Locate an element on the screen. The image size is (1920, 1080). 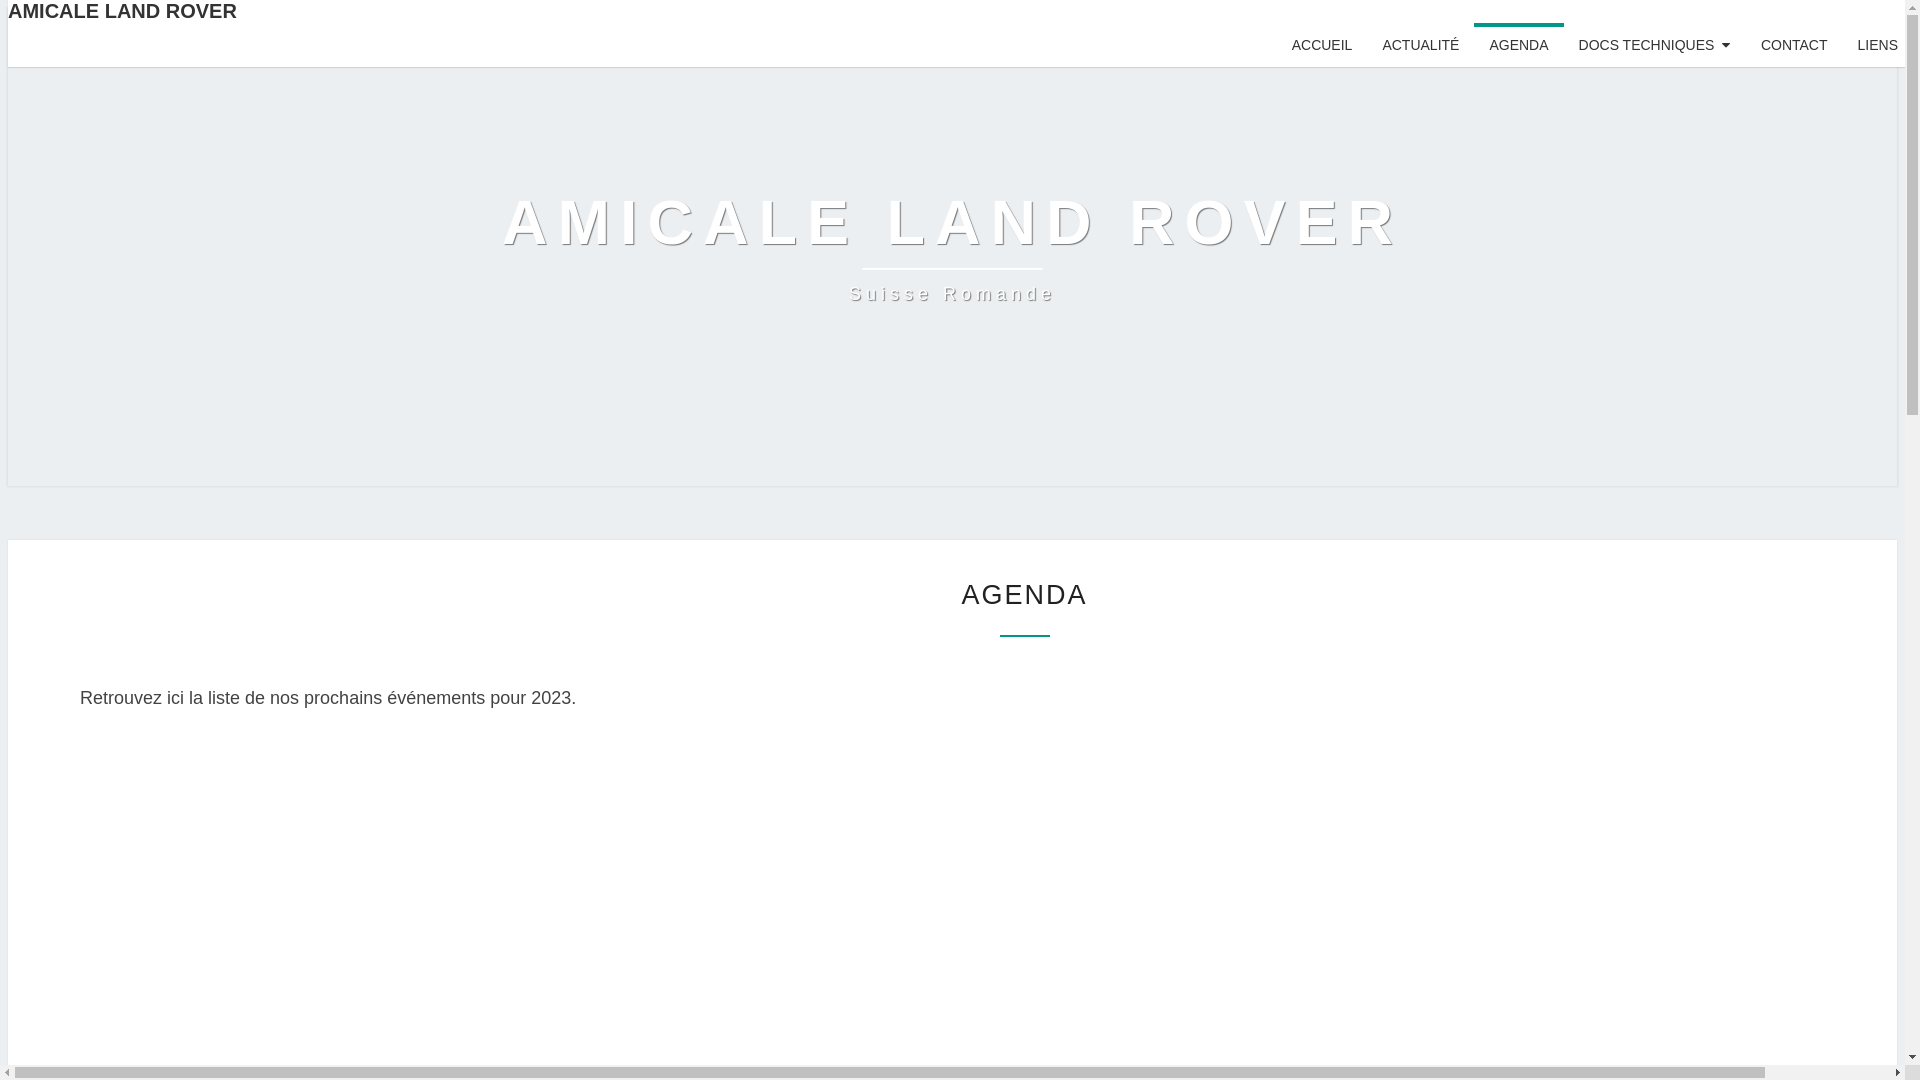
AGENDA is located at coordinates (1518, 45).